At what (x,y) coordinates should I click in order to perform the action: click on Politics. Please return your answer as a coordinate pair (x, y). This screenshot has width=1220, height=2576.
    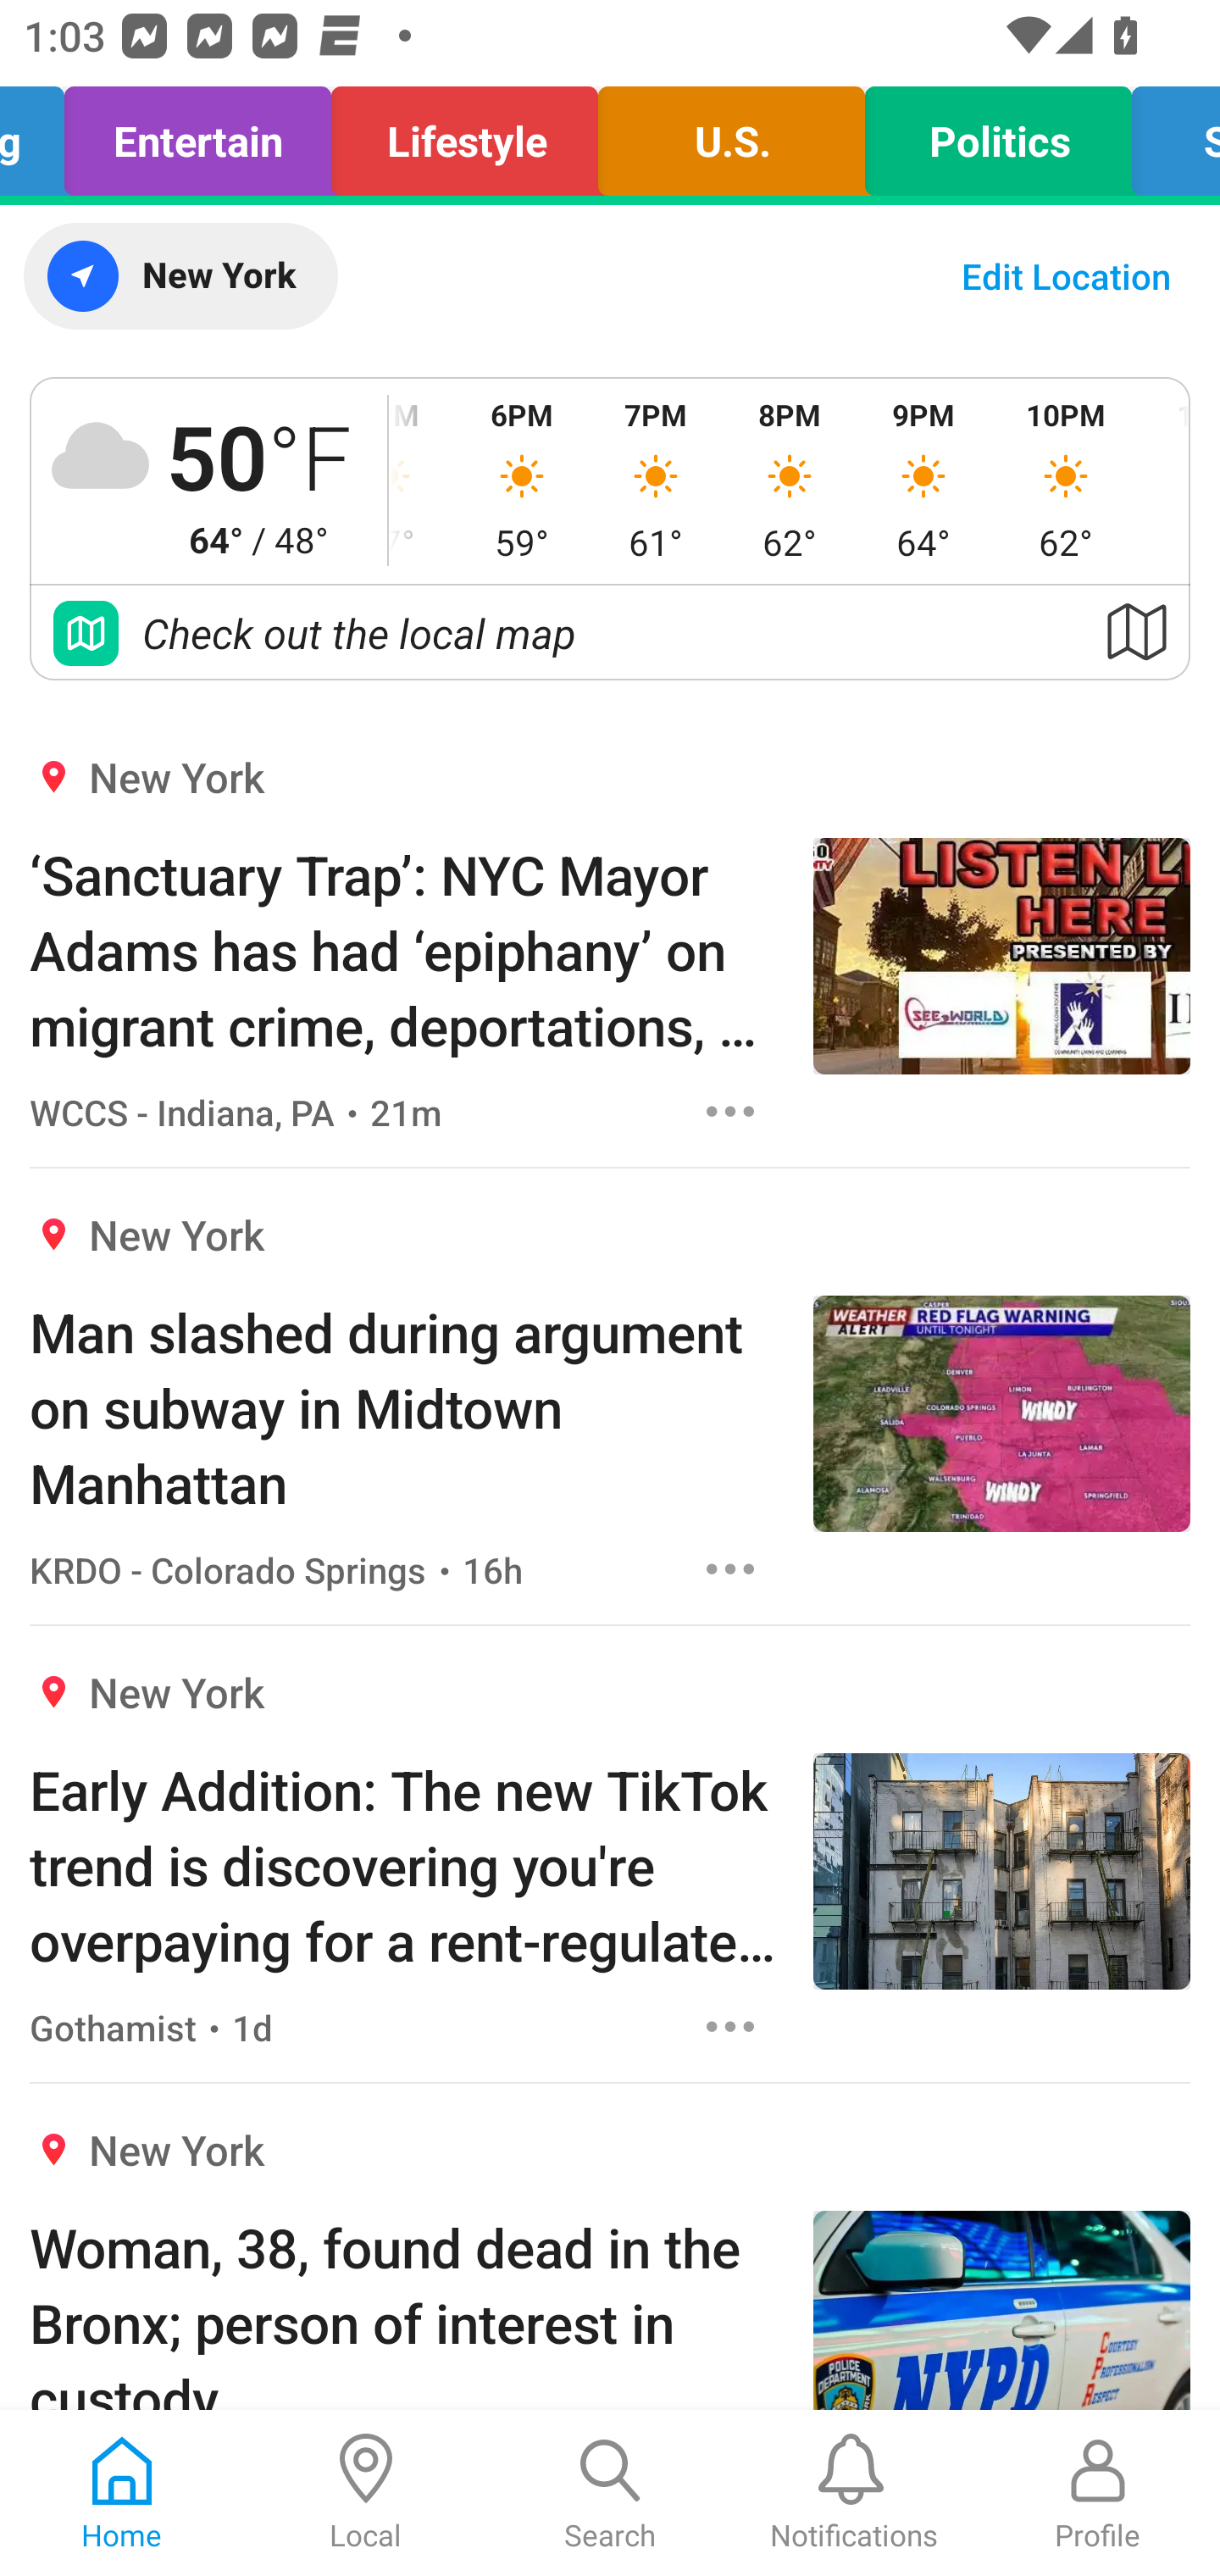
    Looking at the image, I should click on (998, 134).